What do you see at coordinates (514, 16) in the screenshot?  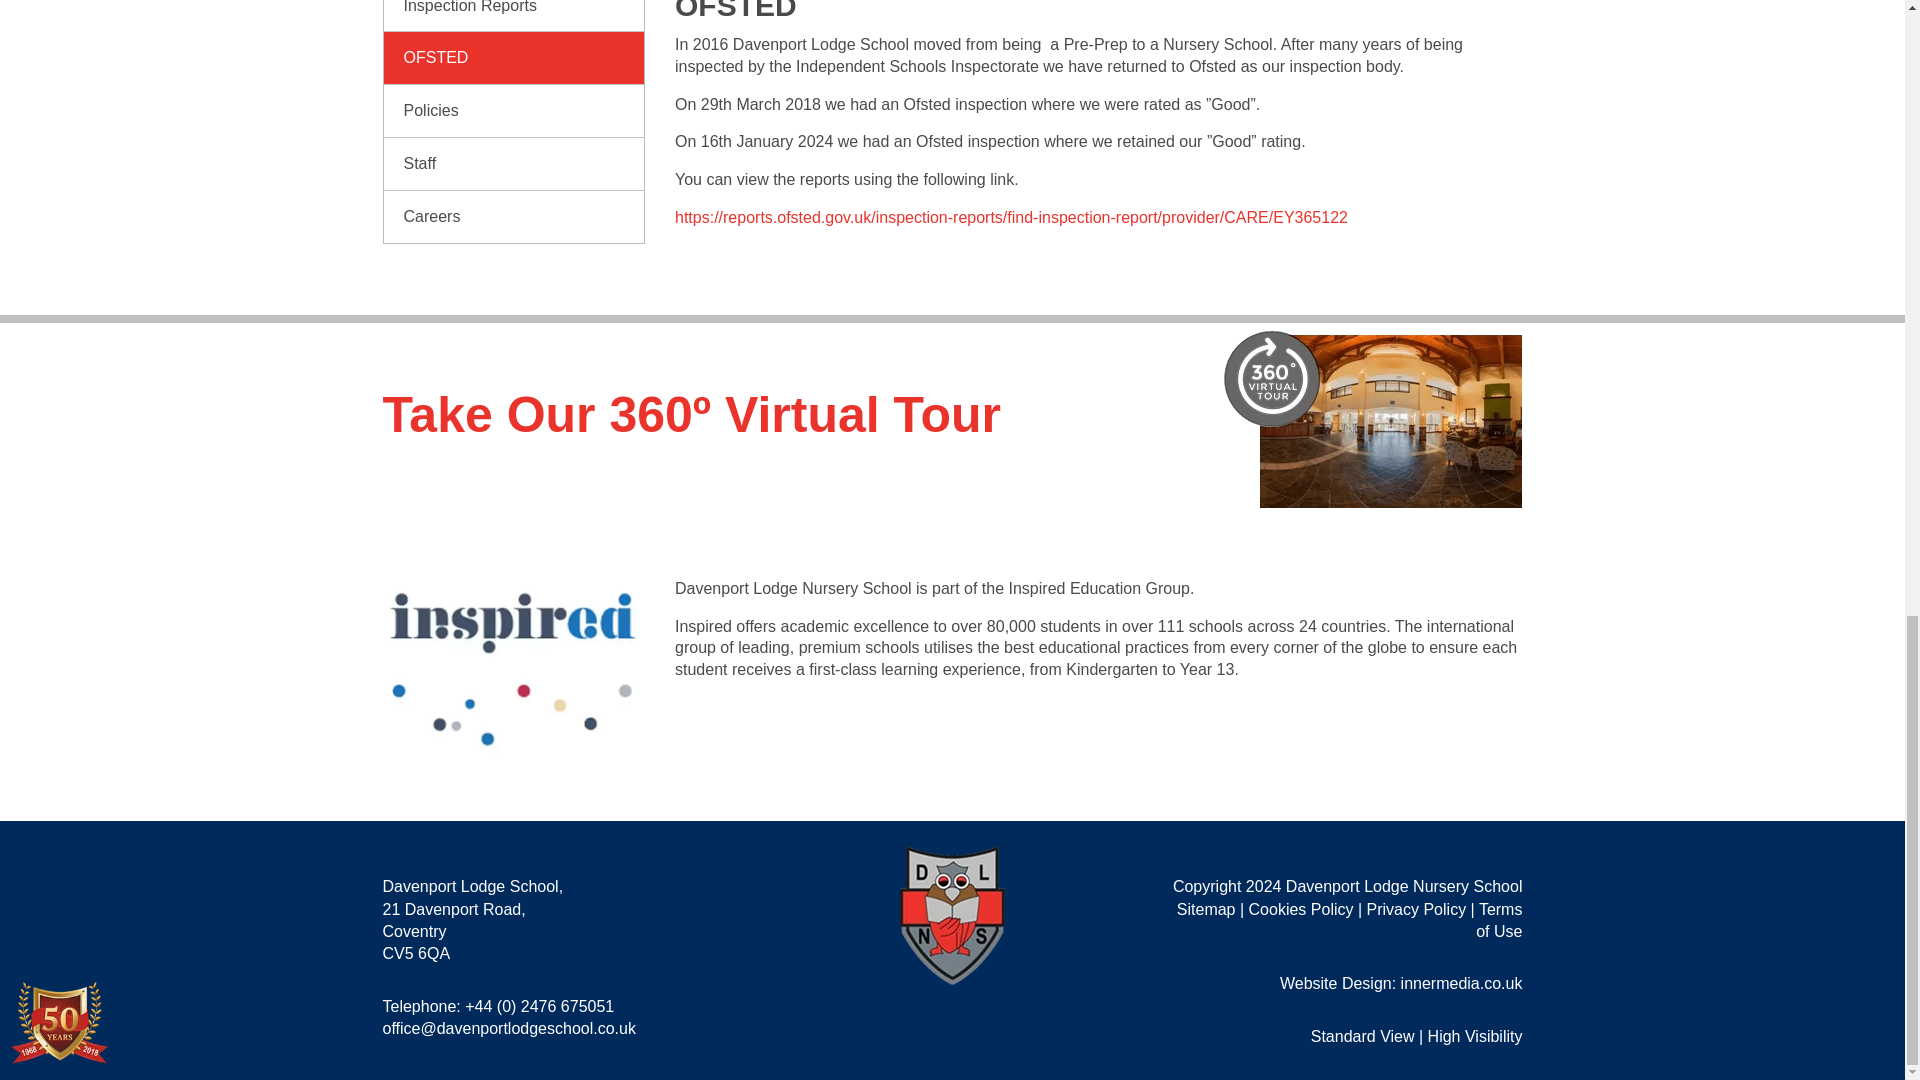 I see `Inspection Reports` at bounding box center [514, 16].